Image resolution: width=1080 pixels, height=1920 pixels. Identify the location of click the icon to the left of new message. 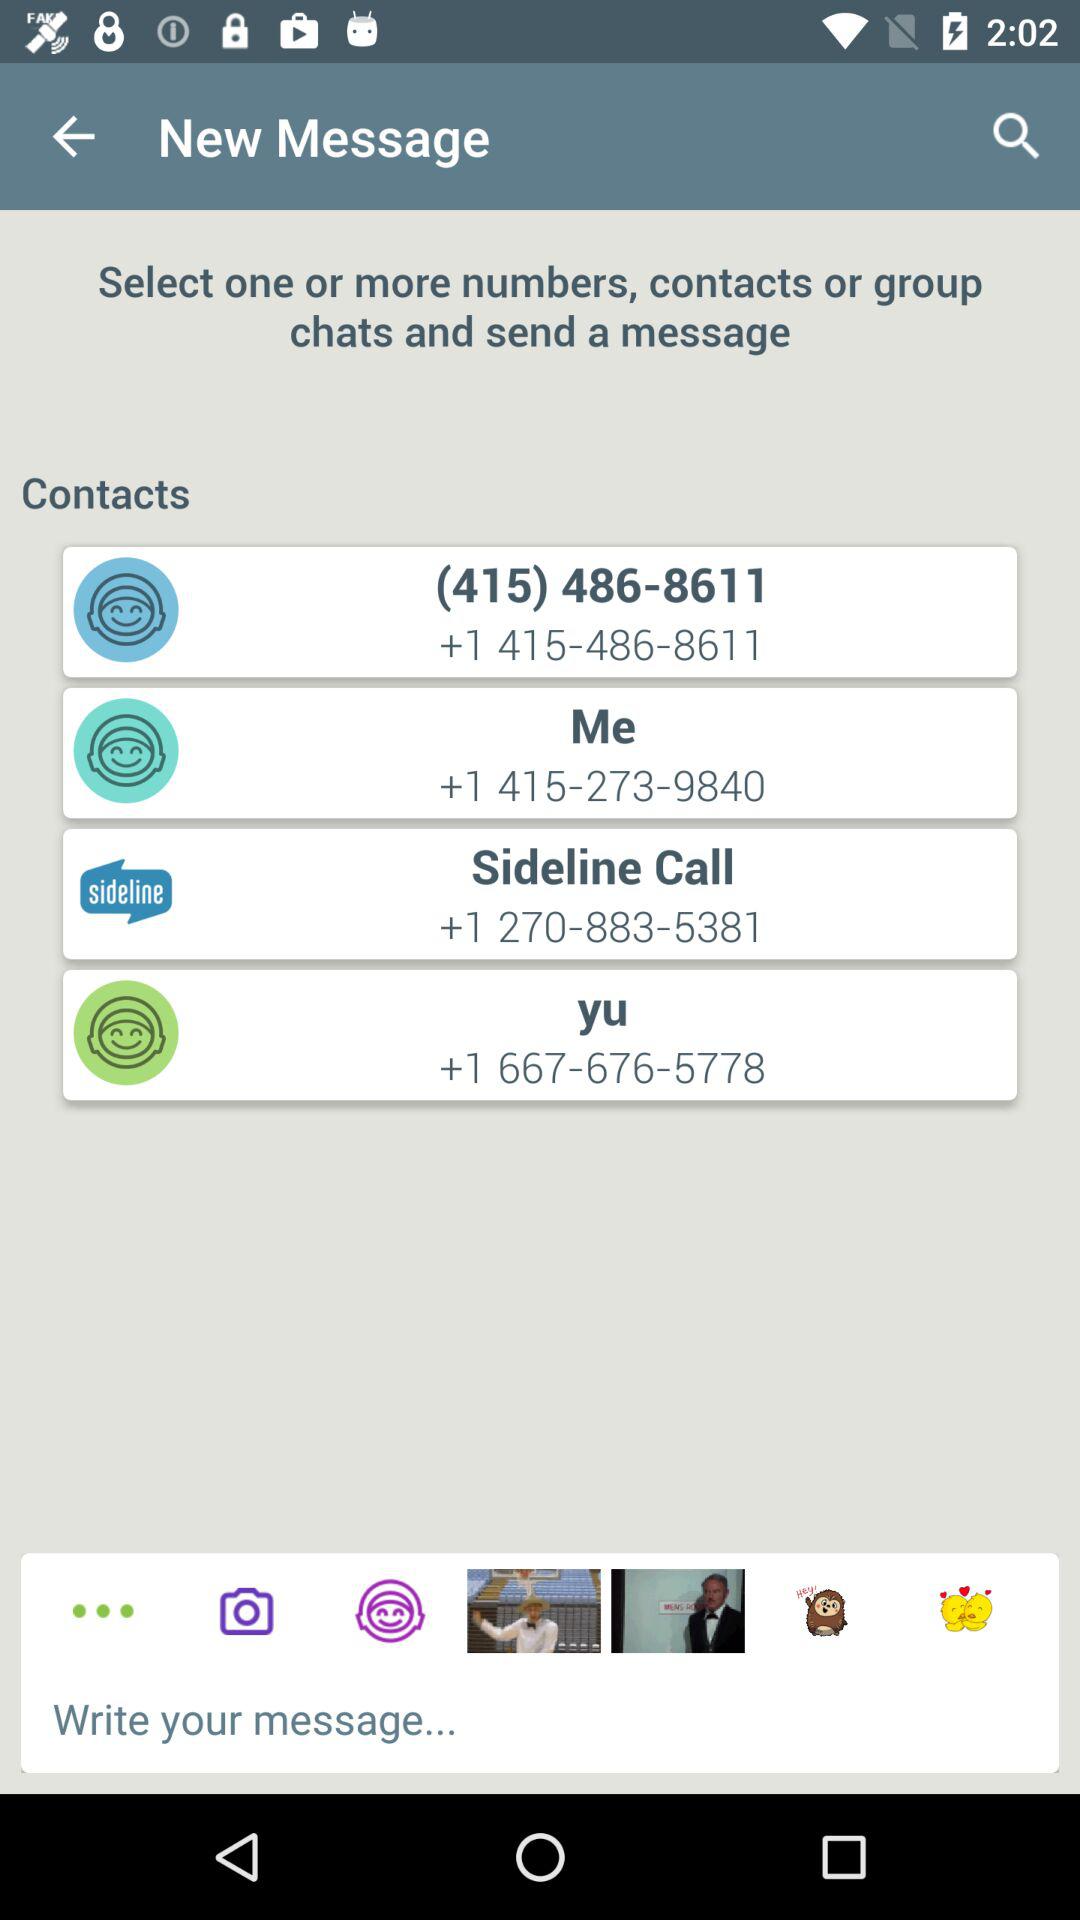
(73, 136).